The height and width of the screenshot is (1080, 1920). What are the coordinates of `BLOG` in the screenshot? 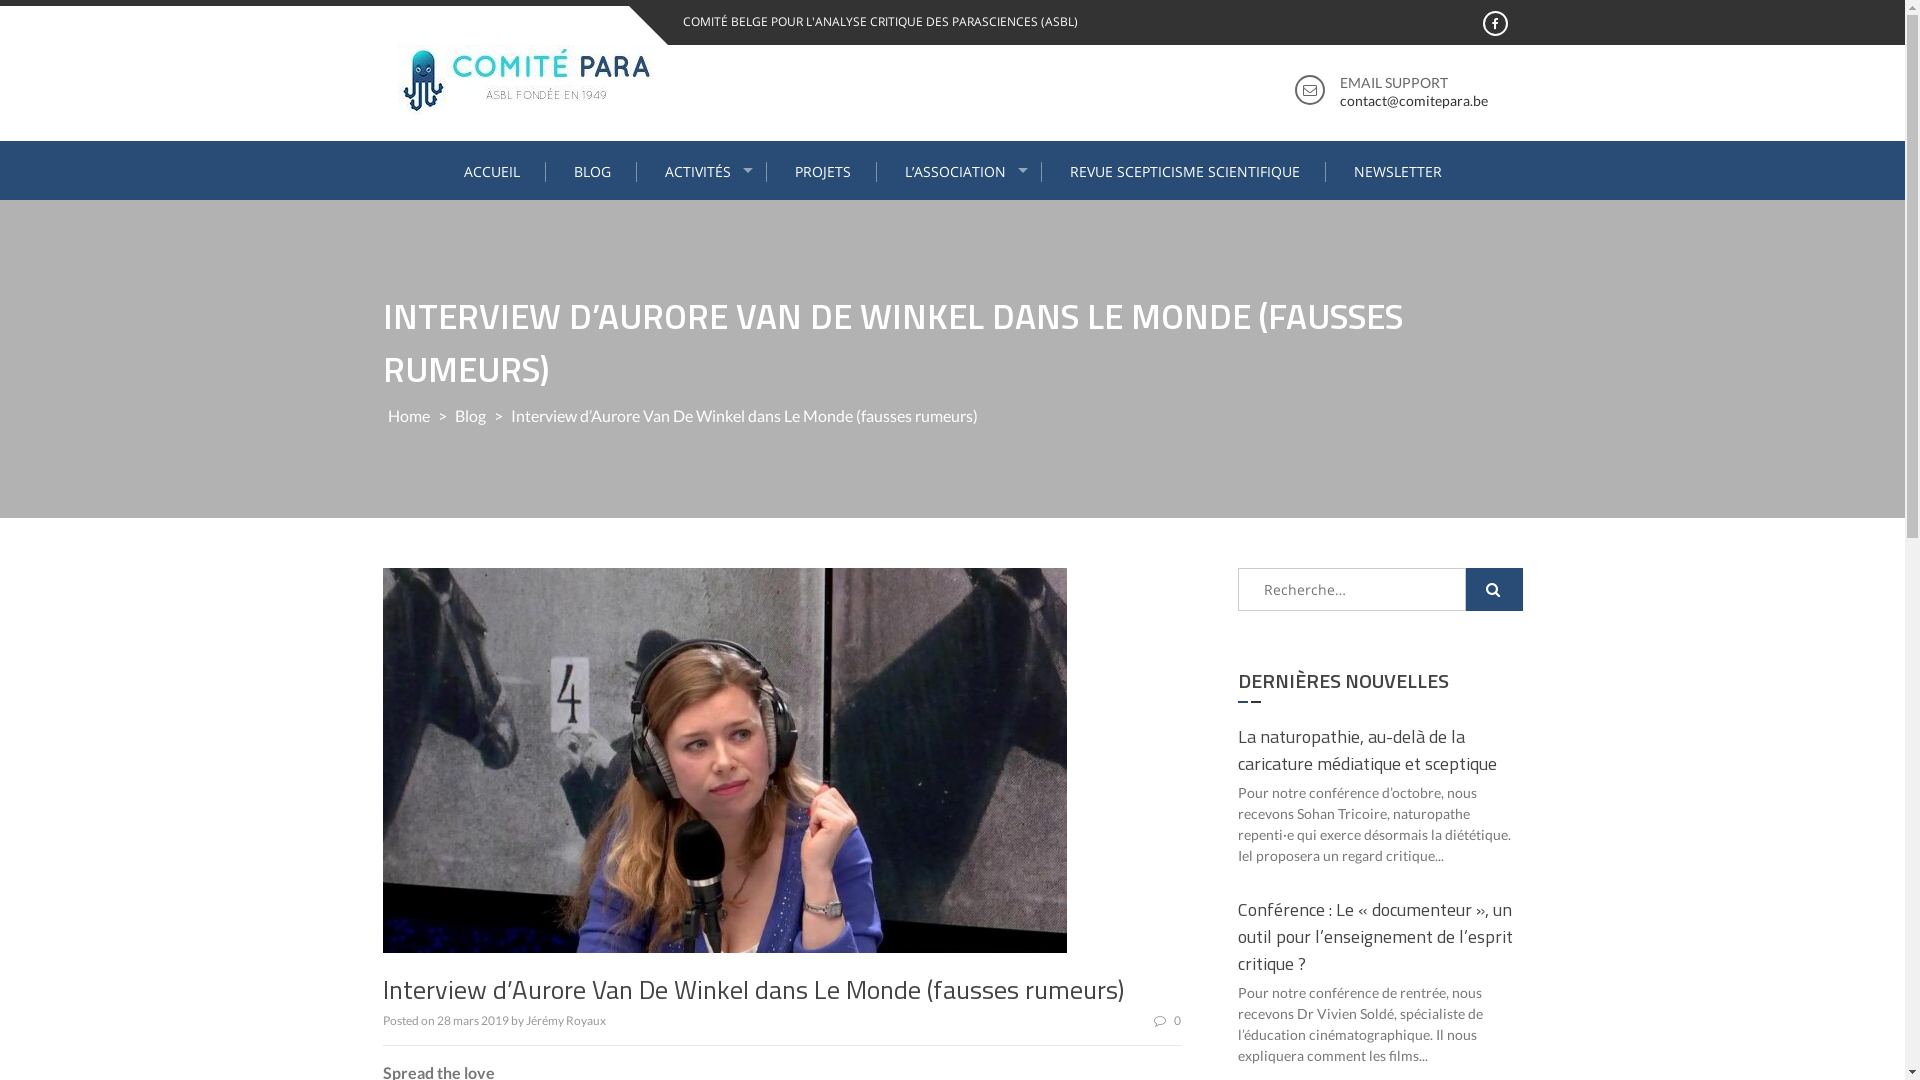 It's located at (592, 172).